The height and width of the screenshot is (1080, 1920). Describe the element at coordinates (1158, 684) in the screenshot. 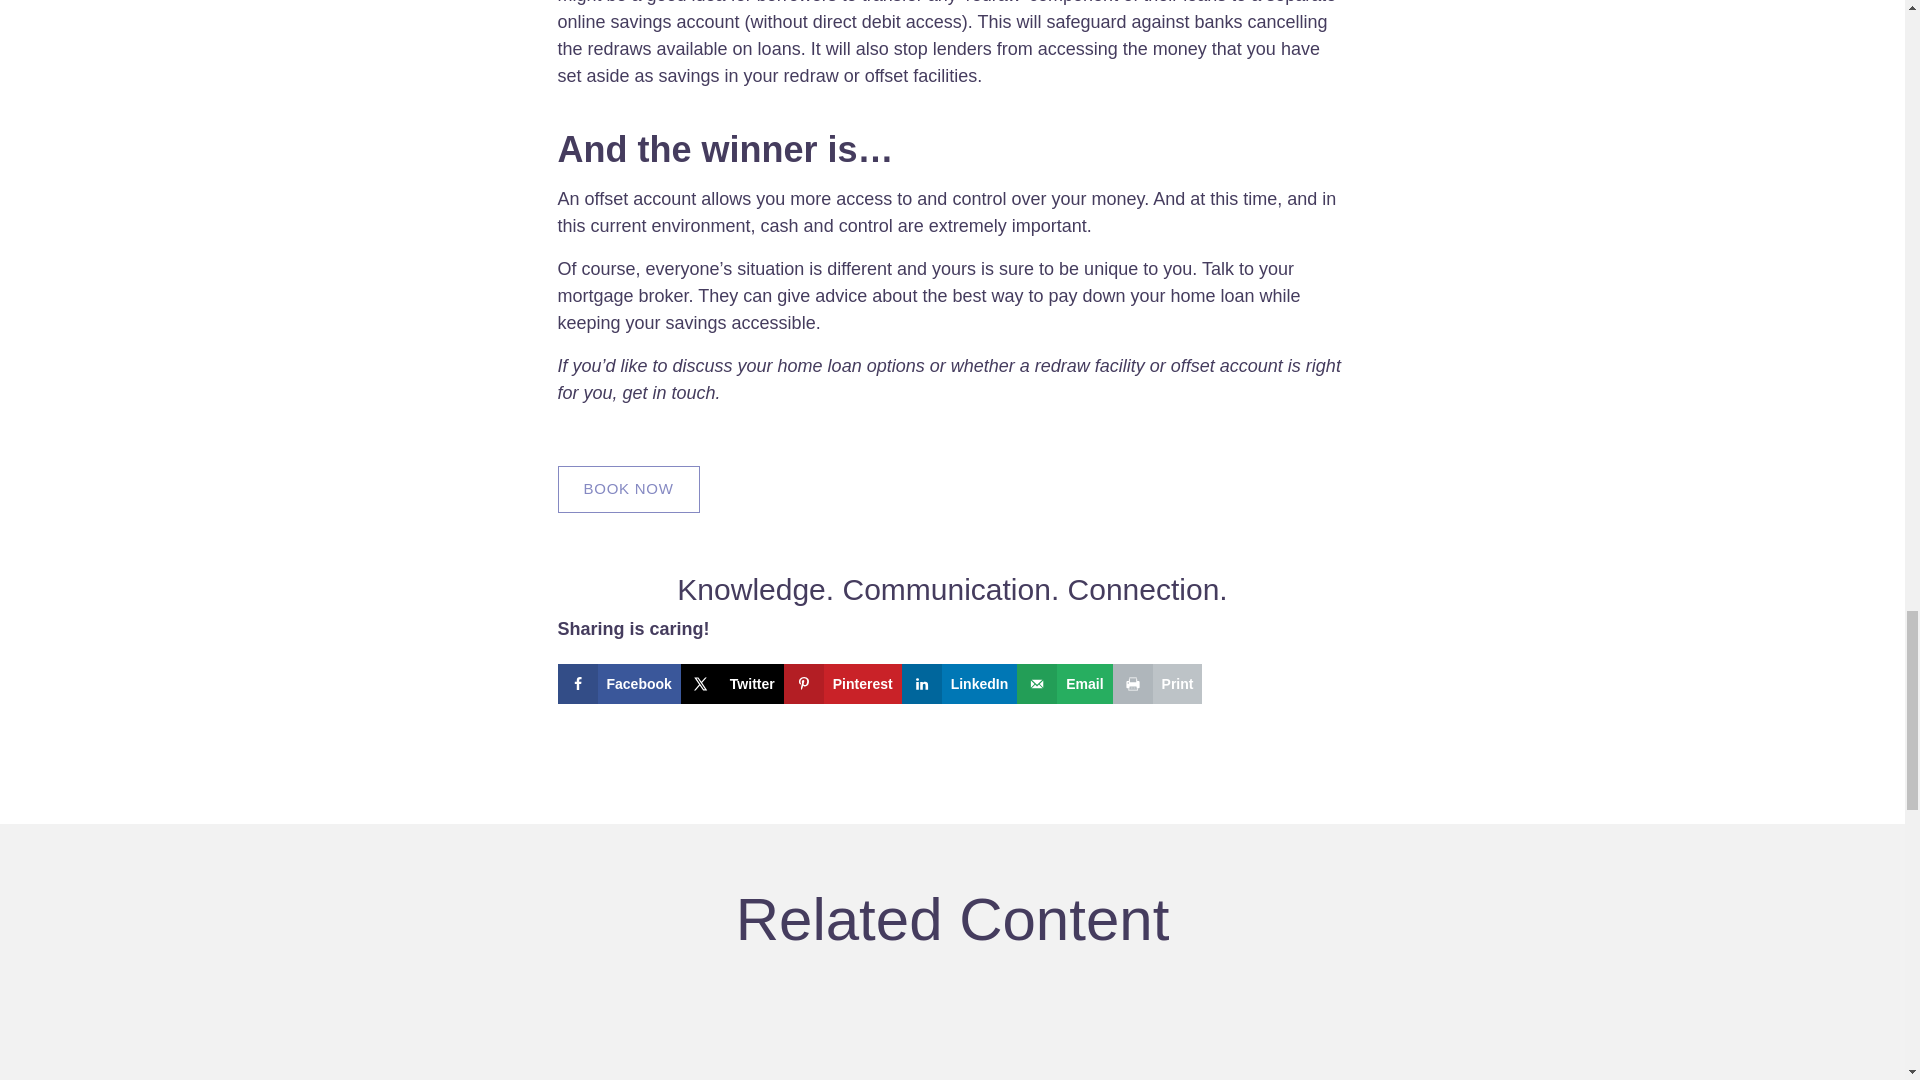

I see `Print this webpage` at that location.